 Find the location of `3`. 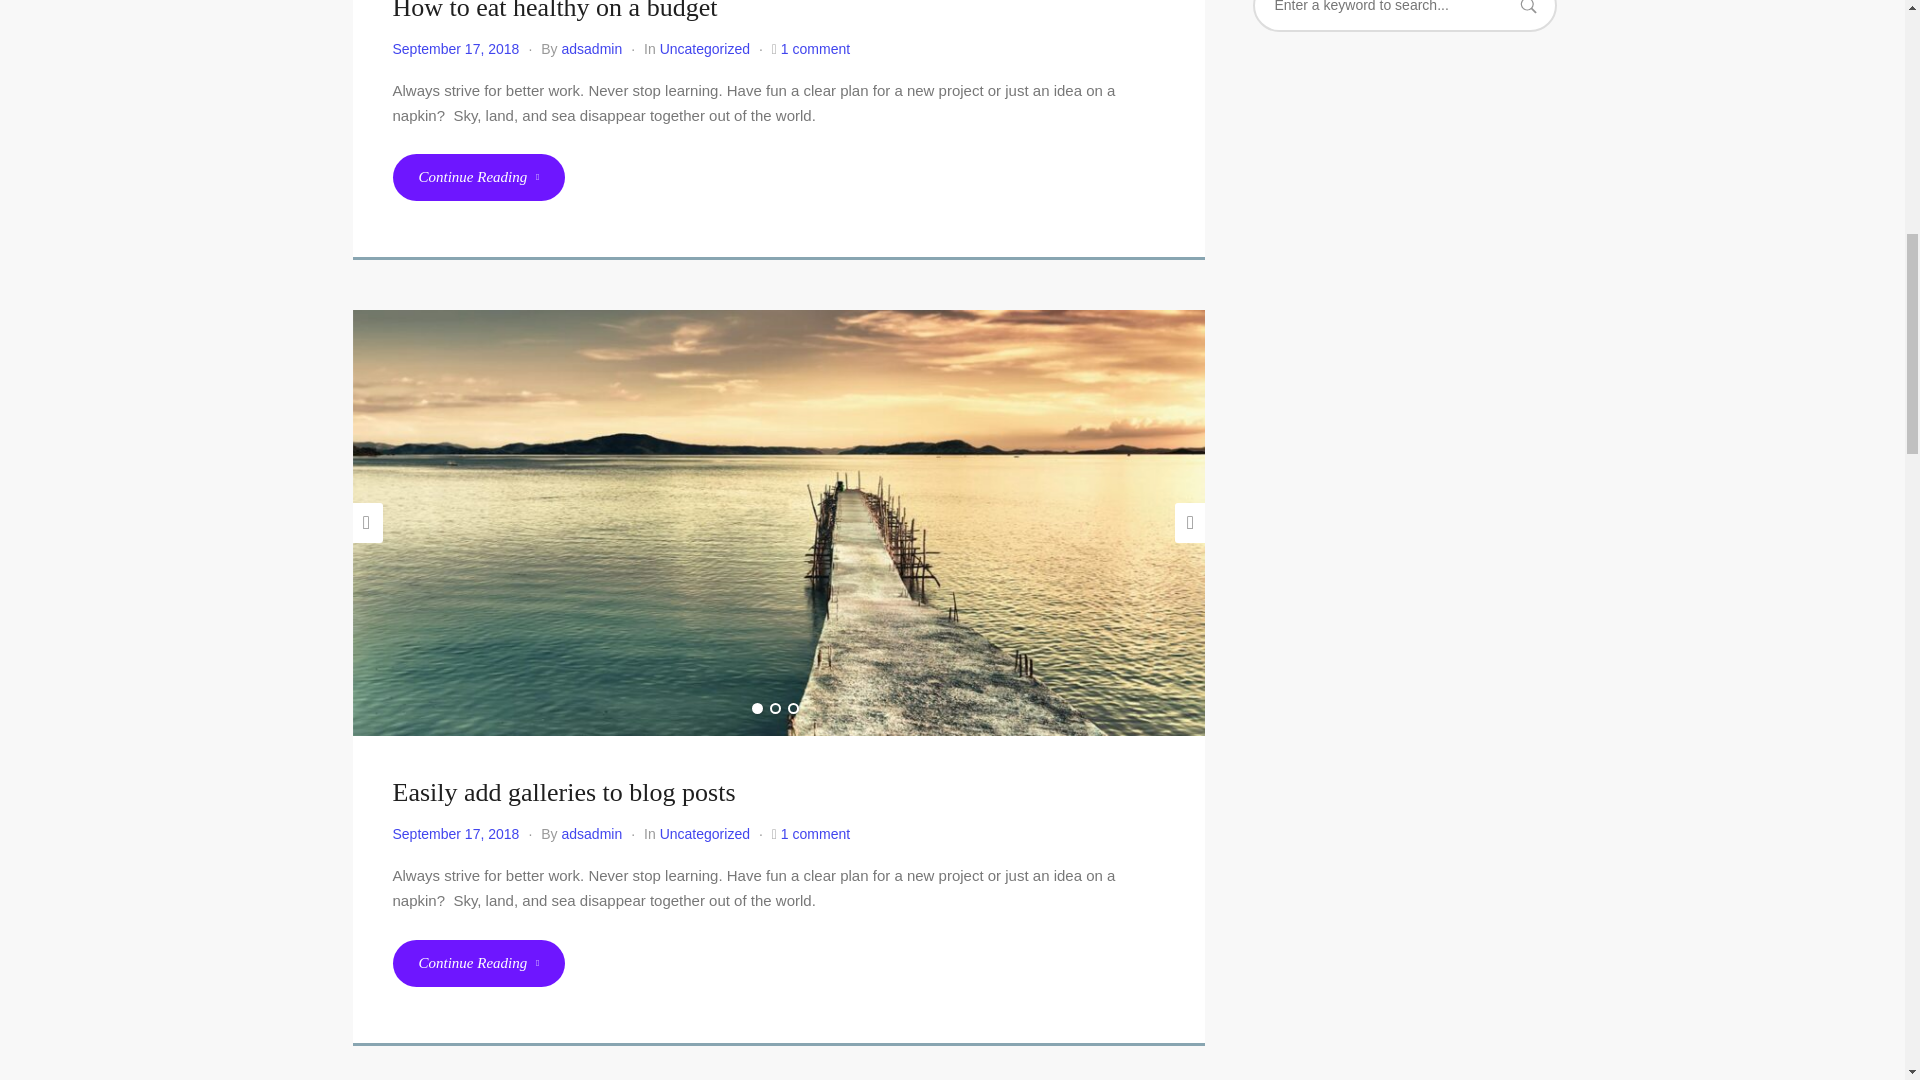

3 is located at coordinates (792, 708).